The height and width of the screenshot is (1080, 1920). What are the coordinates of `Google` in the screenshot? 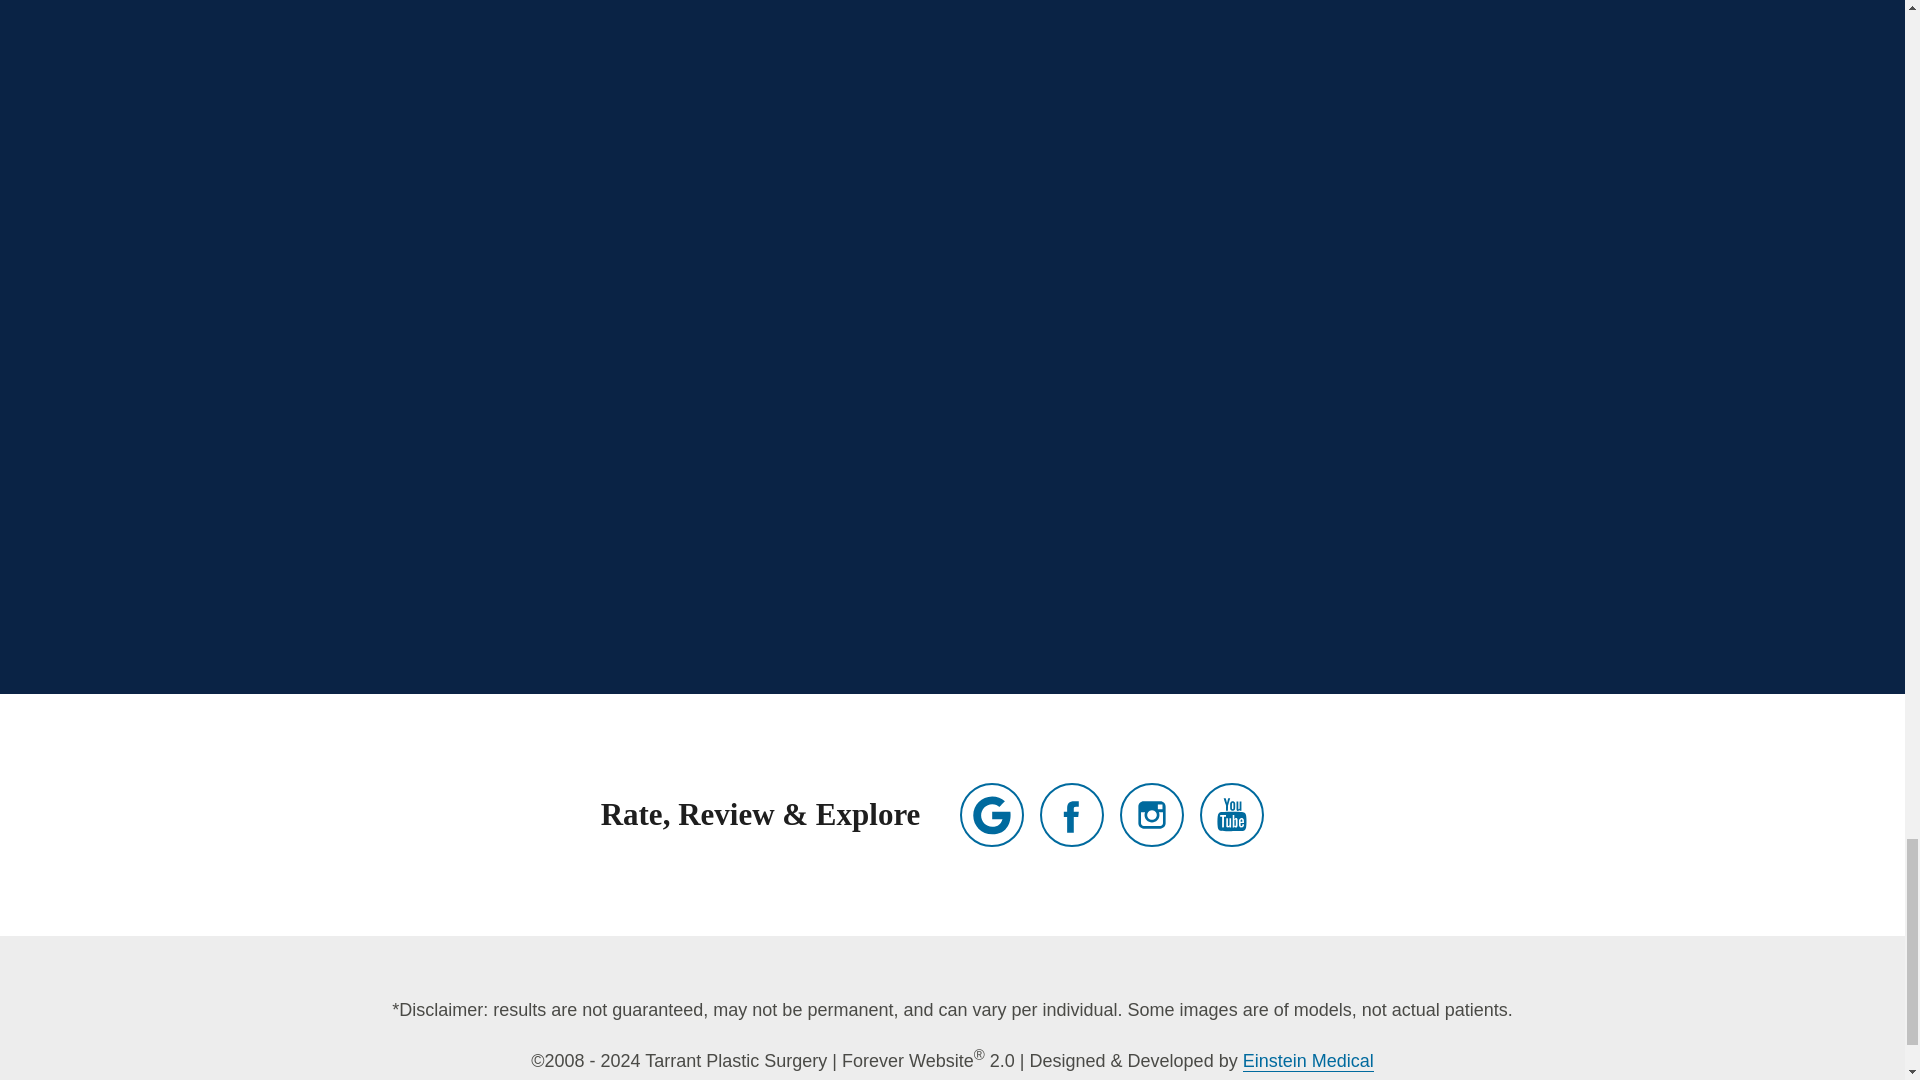 It's located at (992, 814).